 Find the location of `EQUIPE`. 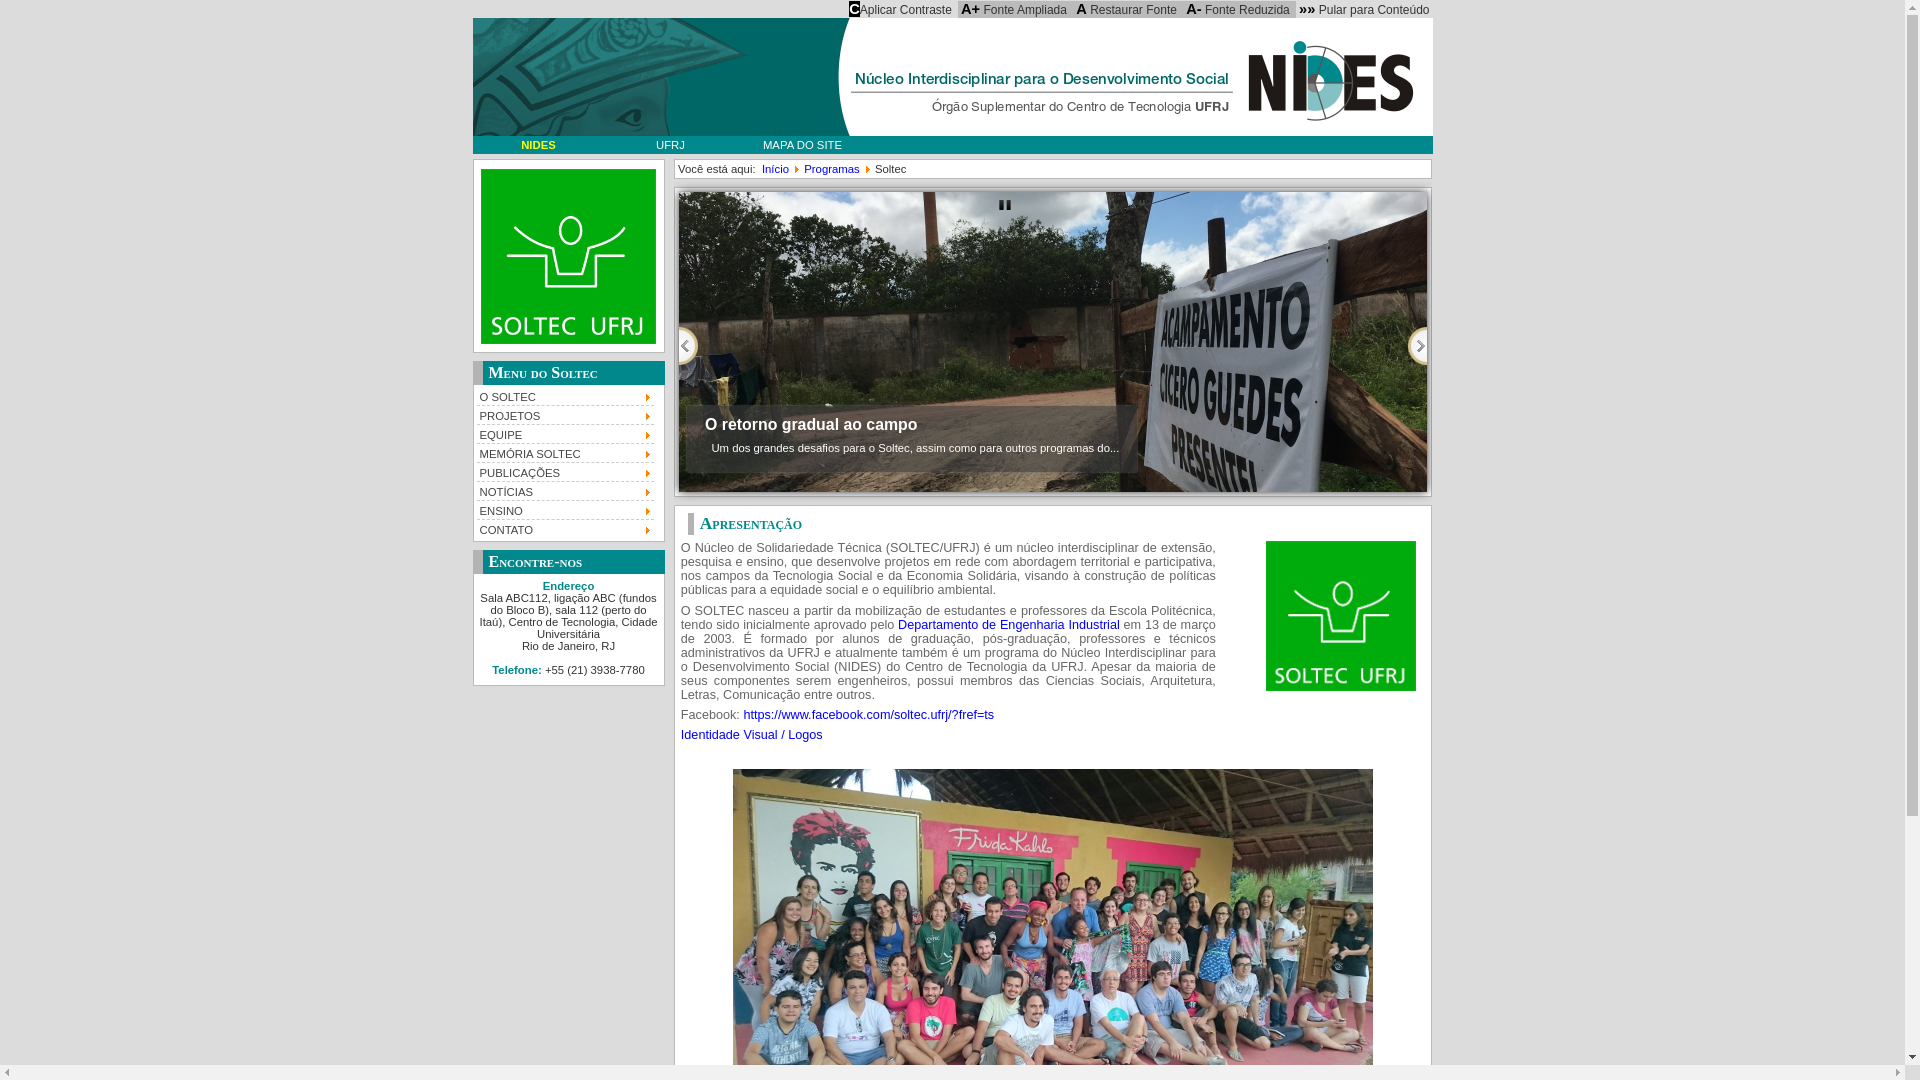

EQUIPE is located at coordinates (565, 434).